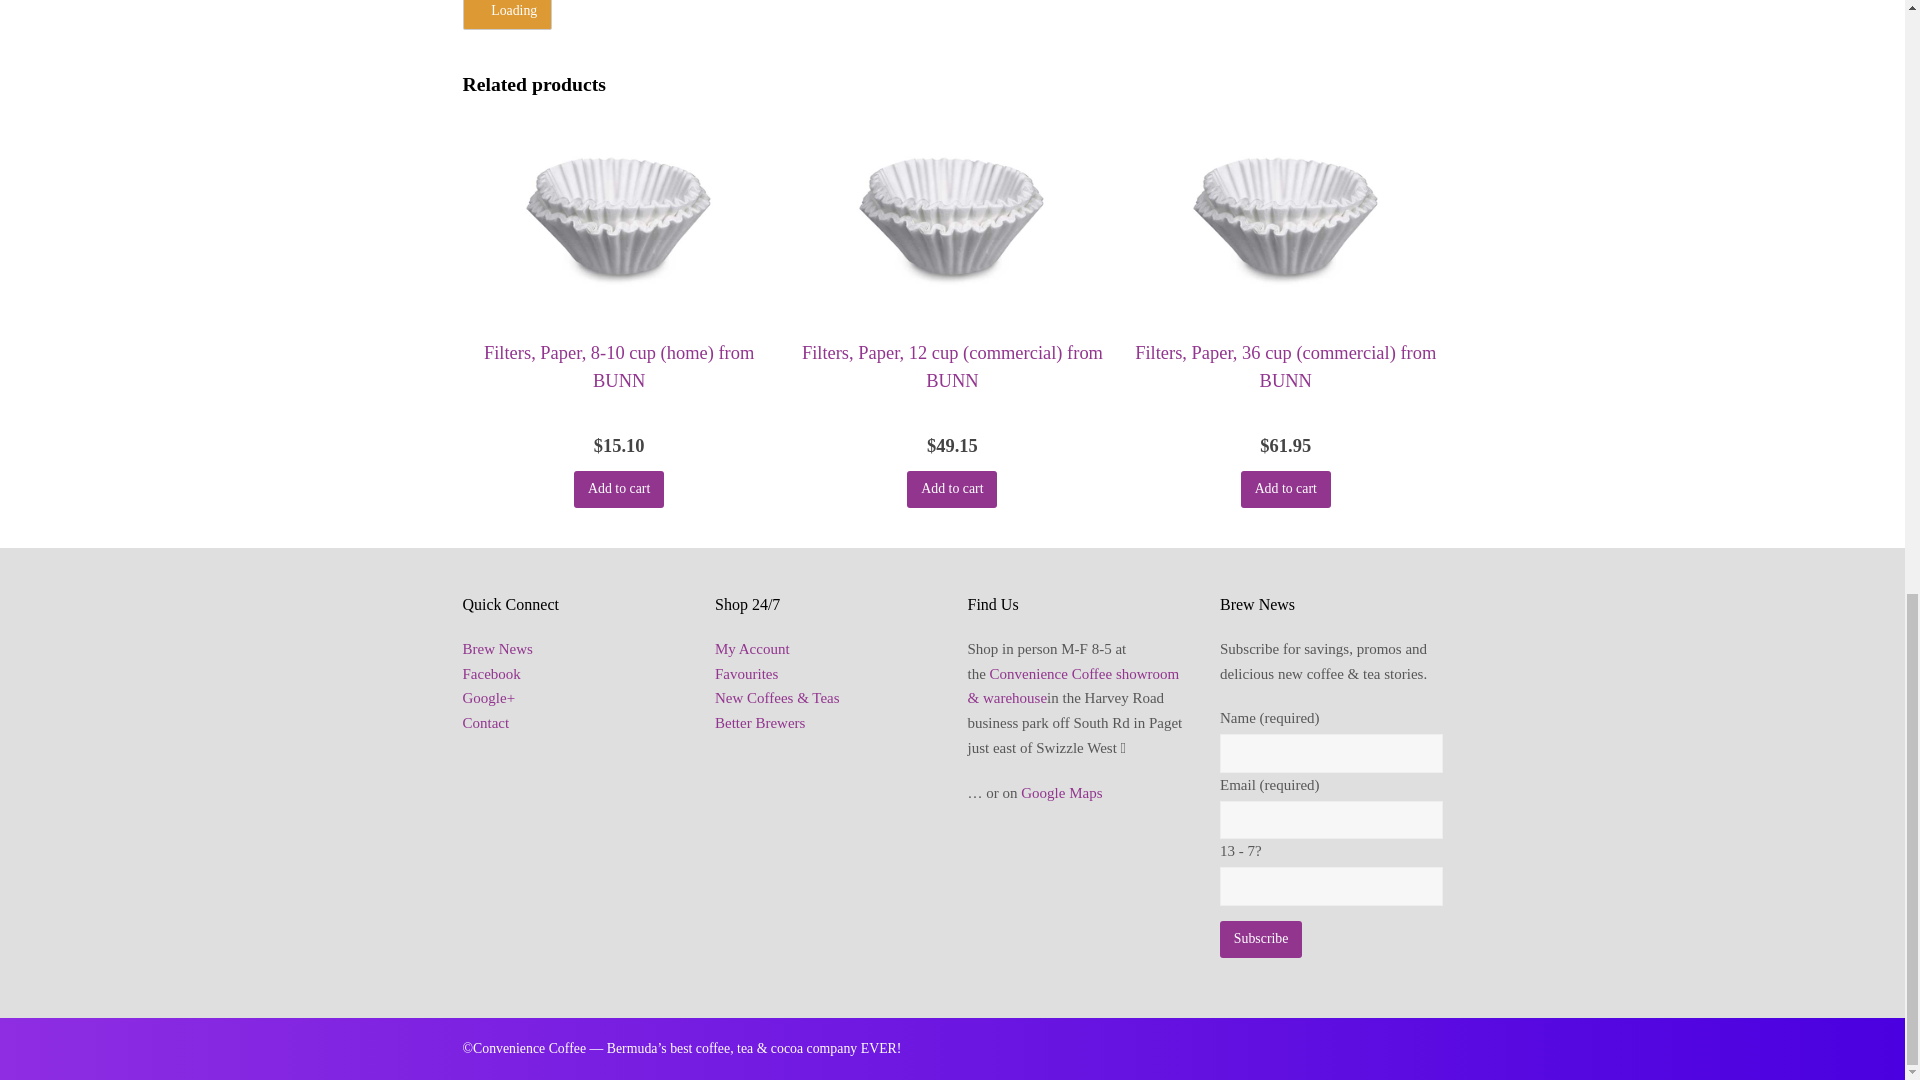 The height and width of the screenshot is (1080, 1920). Describe the element at coordinates (507, 16) in the screenshot. I see `Loading` at that location.